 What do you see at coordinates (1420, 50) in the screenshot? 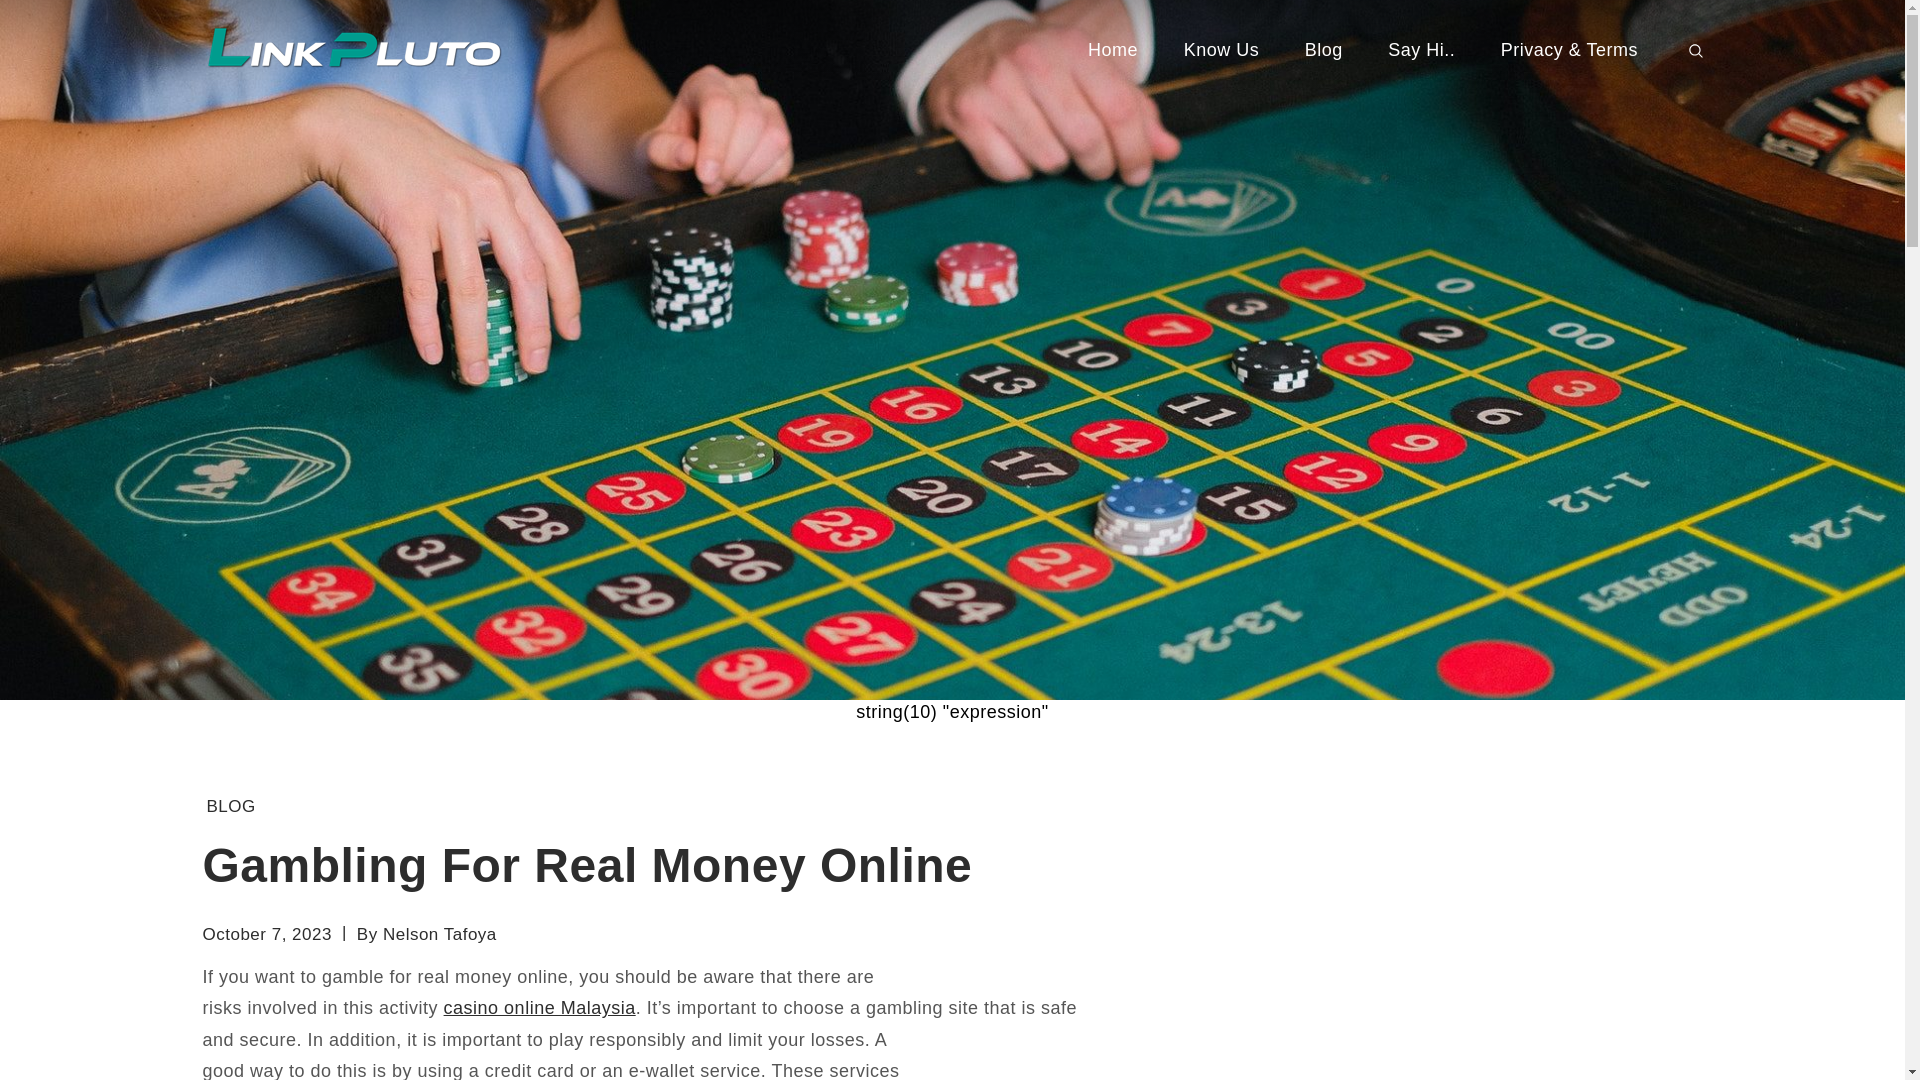
I see `Say Hi..` at bounding box center [1420, 50].